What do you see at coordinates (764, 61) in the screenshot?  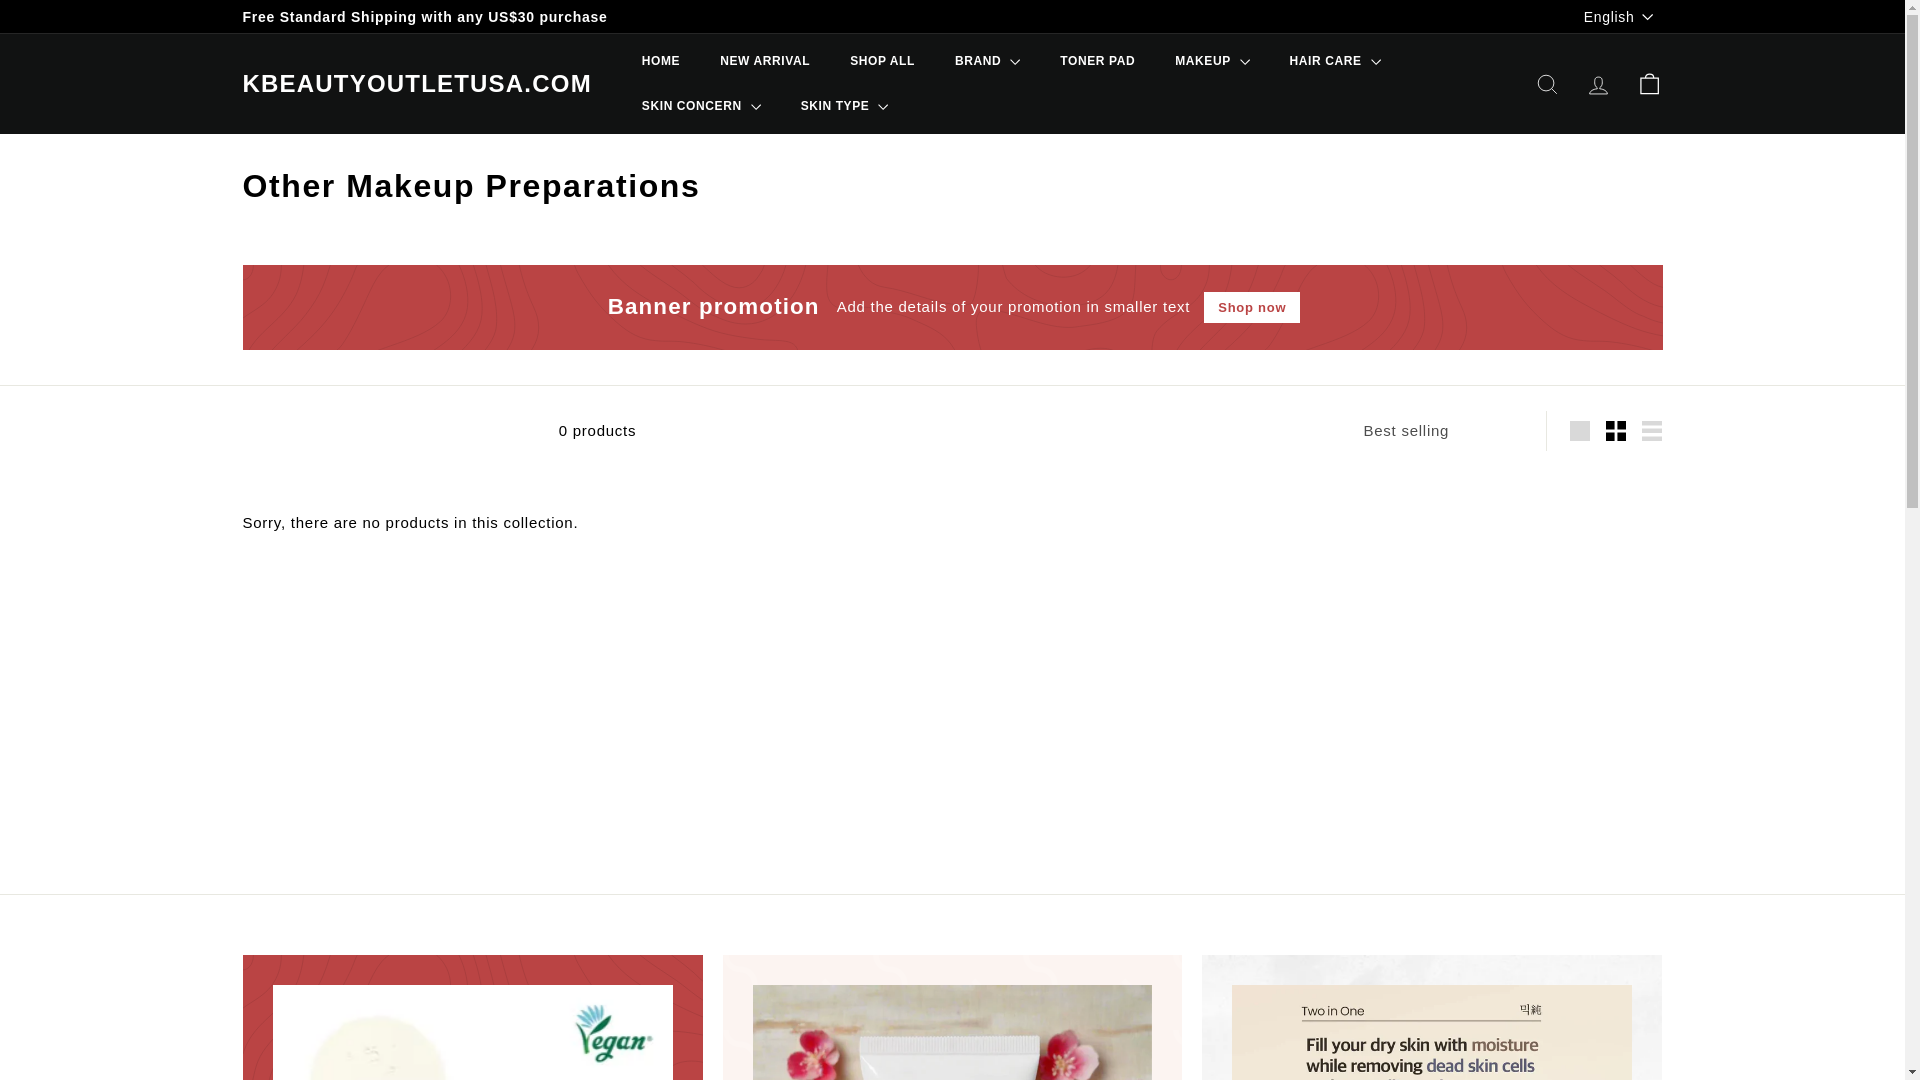 I see `NEW ARRIVAL` at bounding box center [764, 61].